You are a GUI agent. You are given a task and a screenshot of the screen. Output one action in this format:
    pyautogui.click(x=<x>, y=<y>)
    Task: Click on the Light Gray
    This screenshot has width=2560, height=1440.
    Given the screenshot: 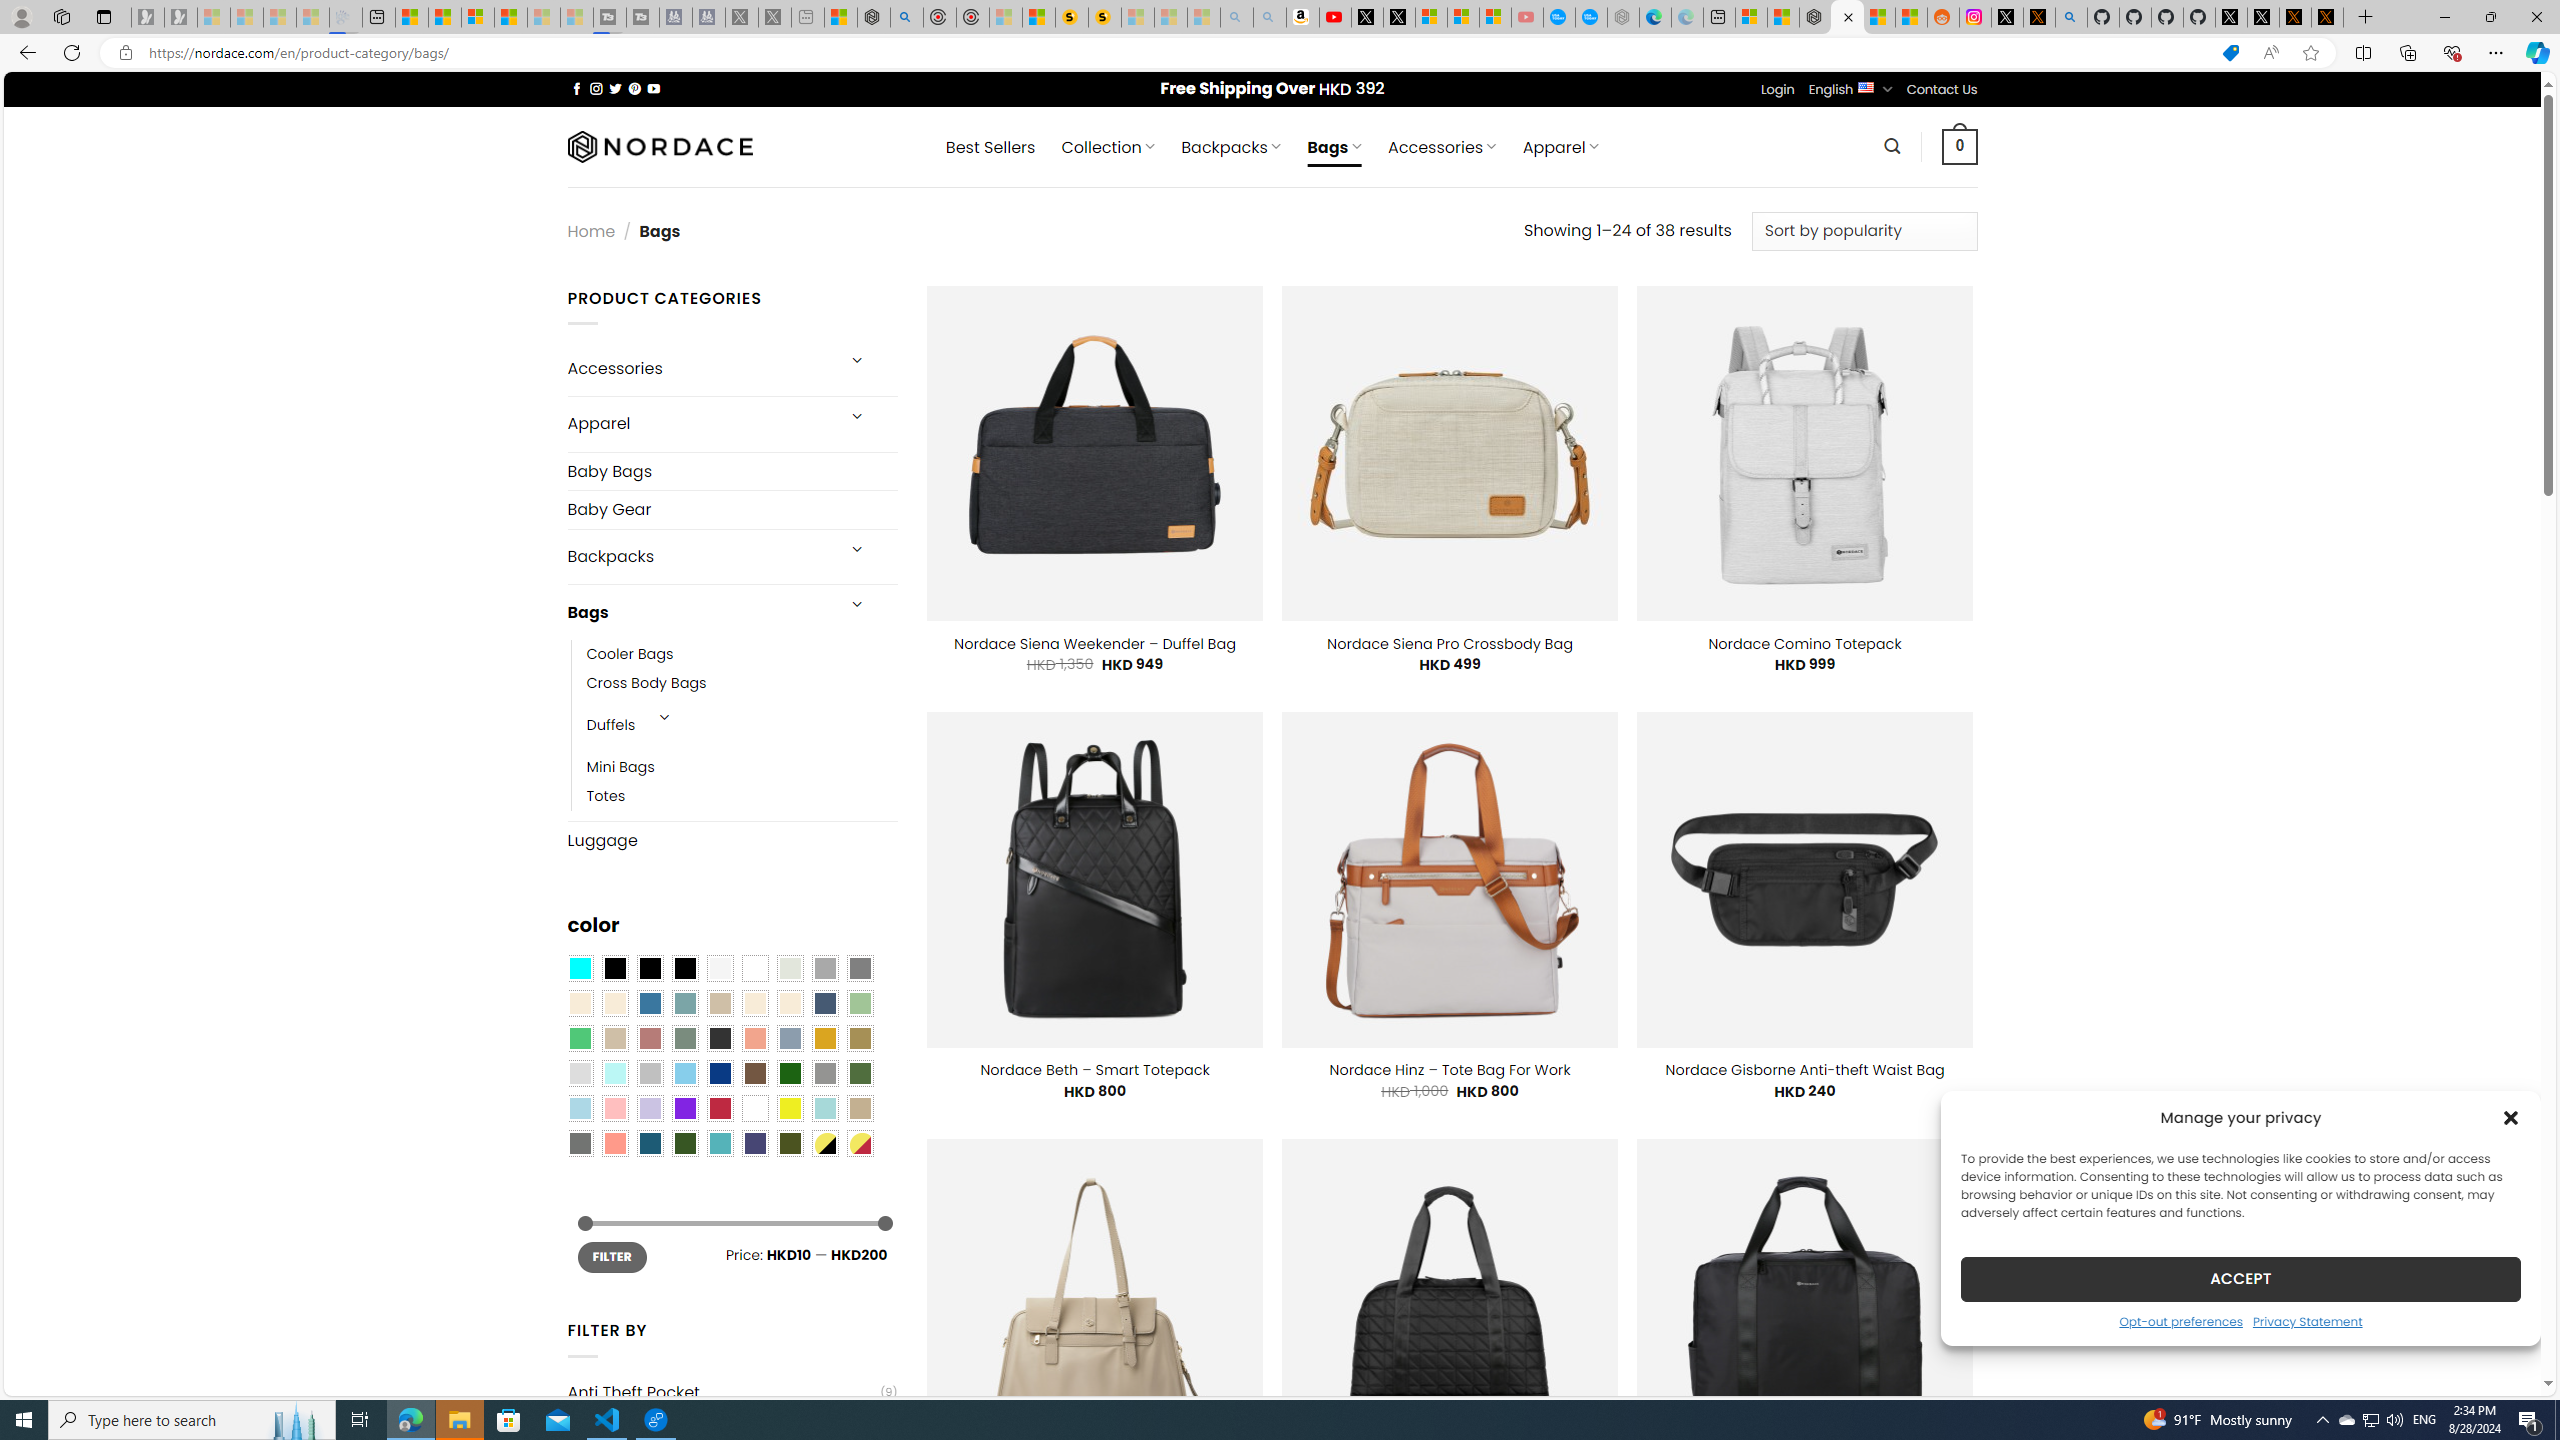 What is the action you would take?
    pyautogui.click(x=579, y=1074)
    